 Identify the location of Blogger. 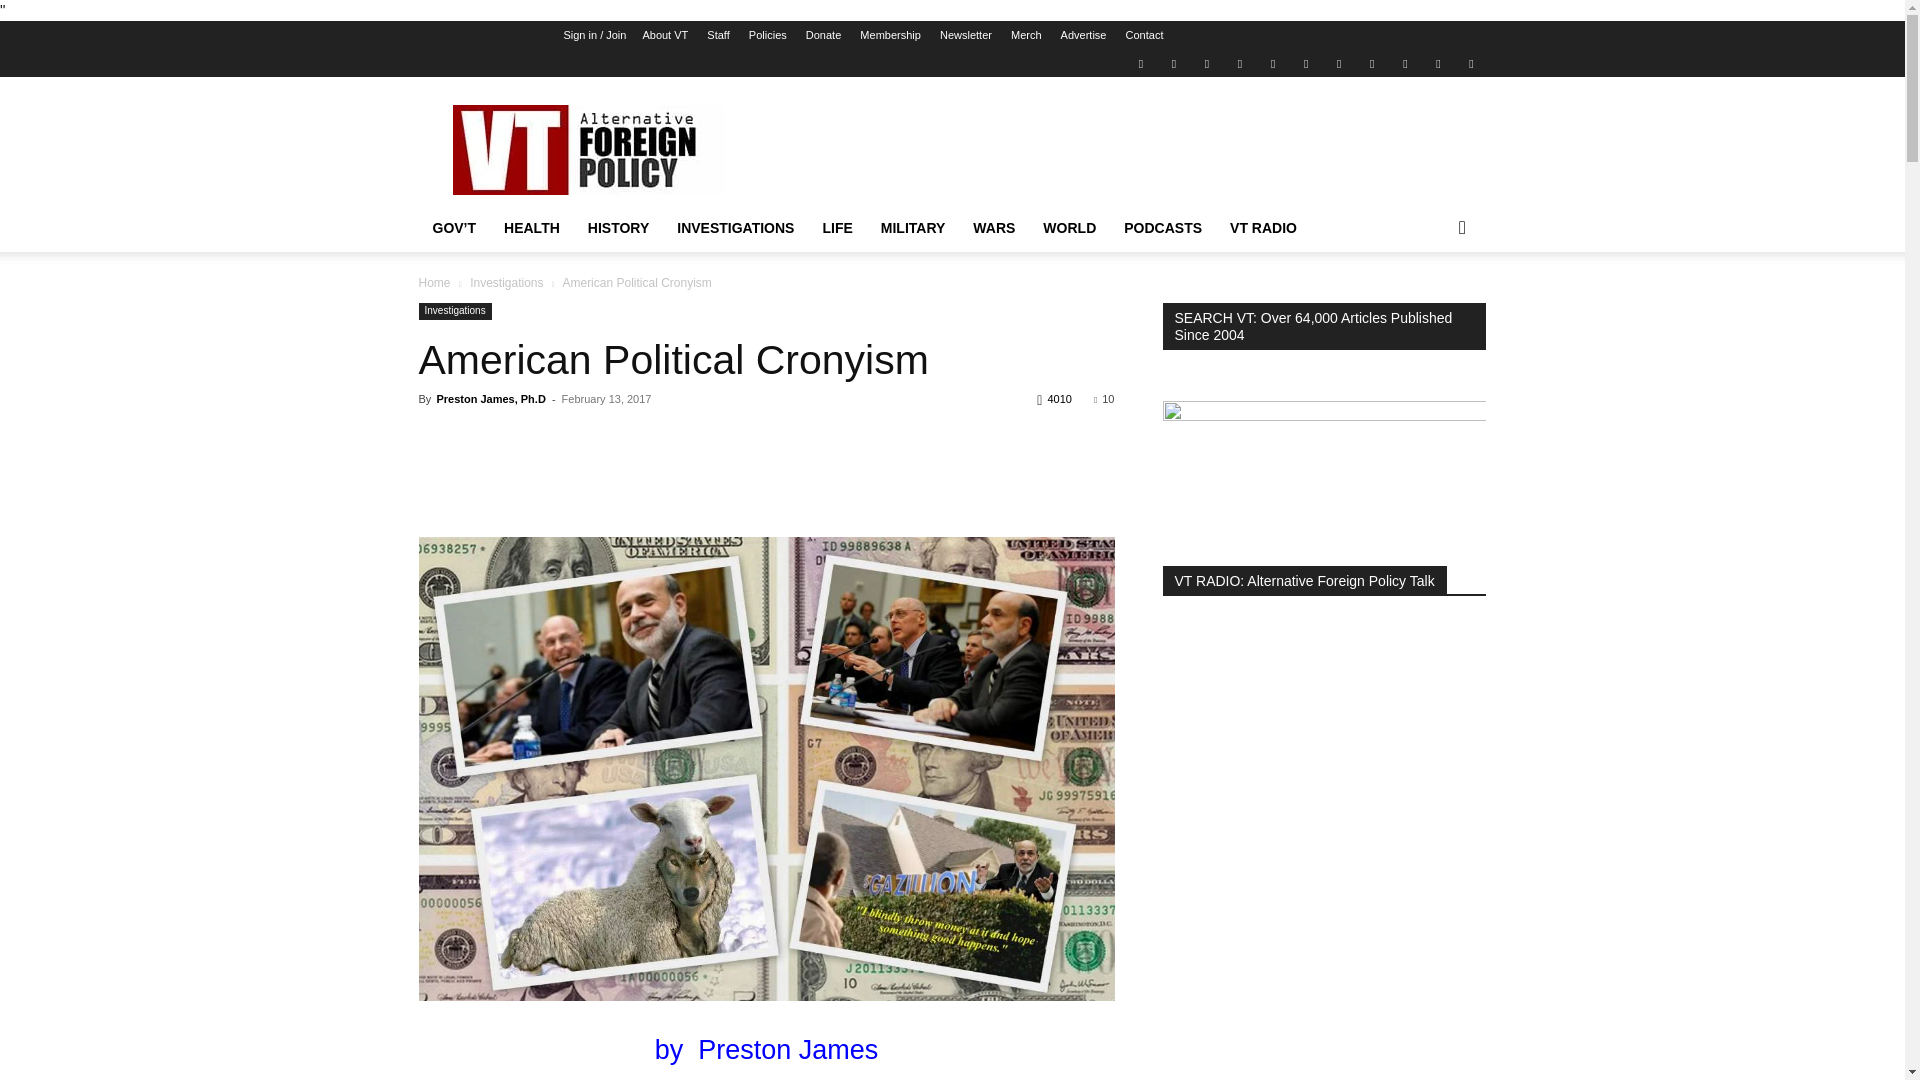
(1140, 62).